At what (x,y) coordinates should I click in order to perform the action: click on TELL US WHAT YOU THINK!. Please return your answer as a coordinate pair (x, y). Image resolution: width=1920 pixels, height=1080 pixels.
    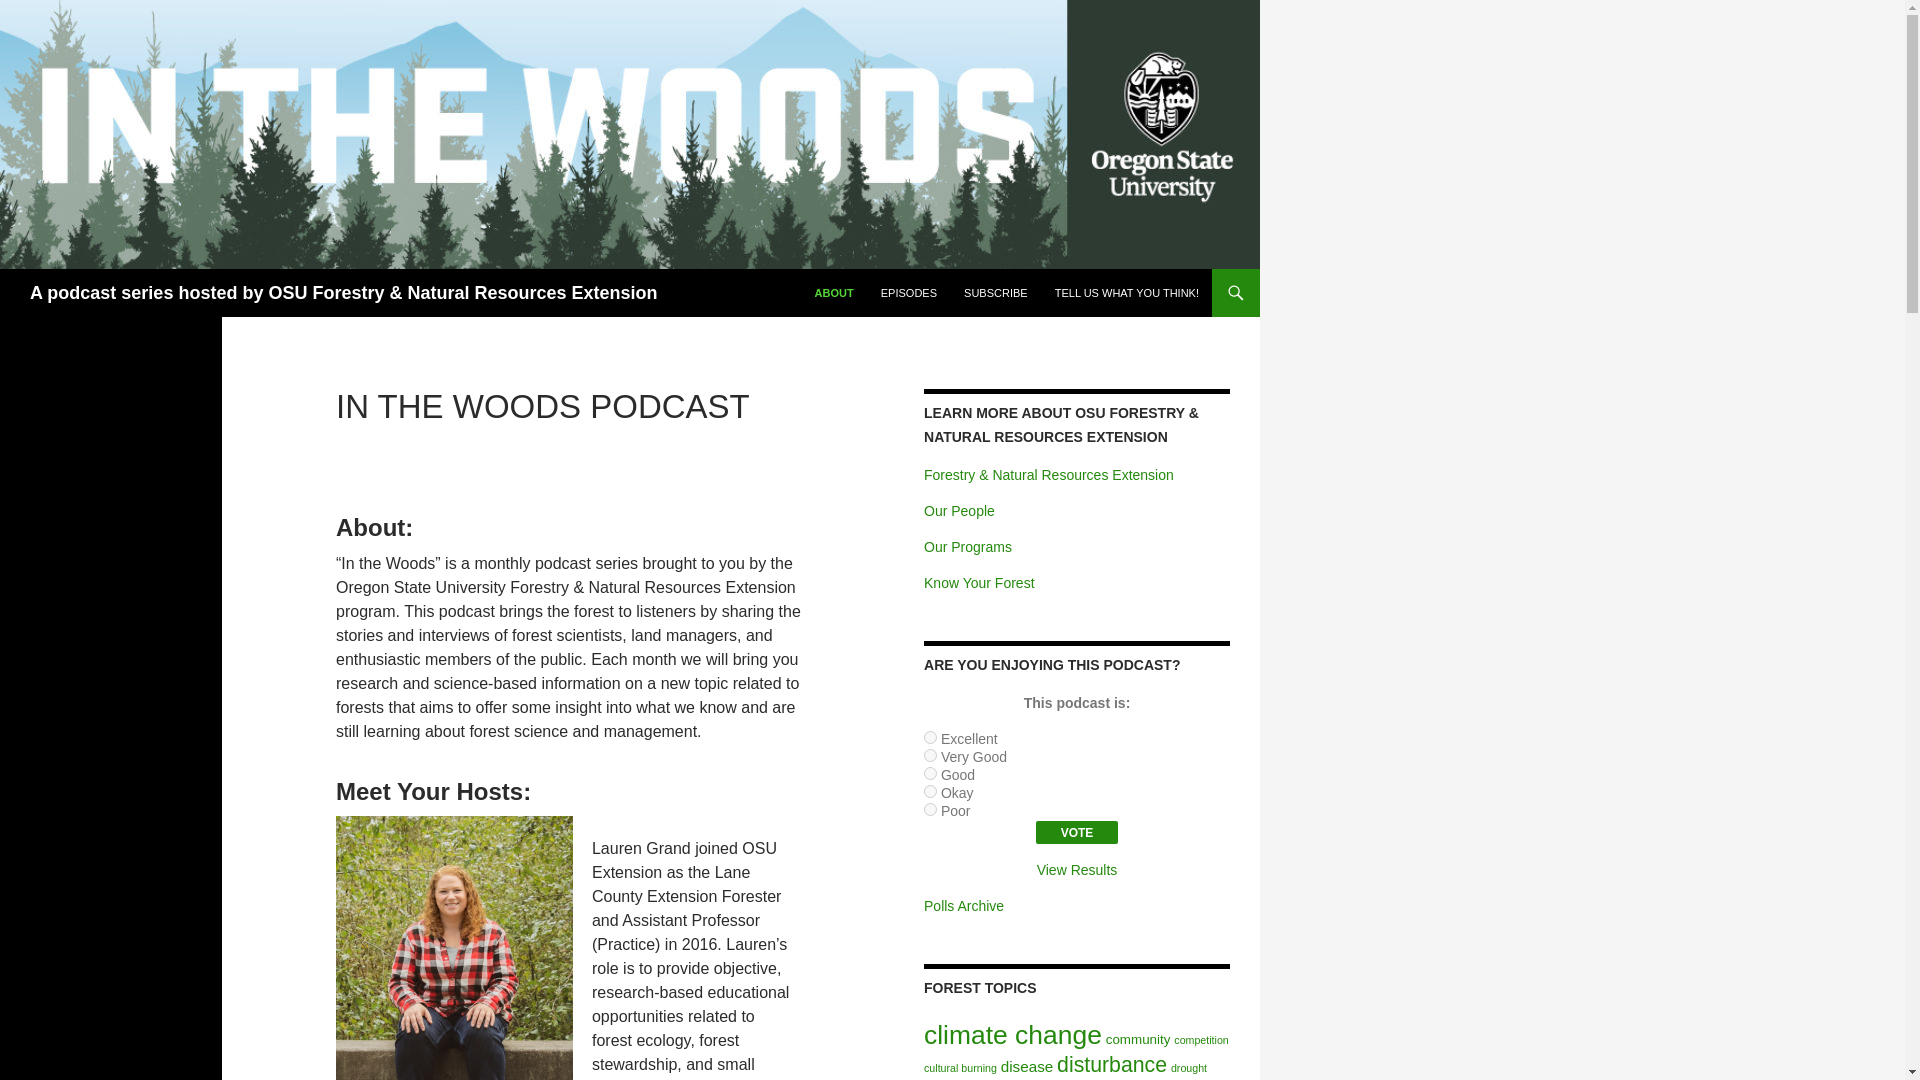
    Looking at the image, I should click on (1126, 292).